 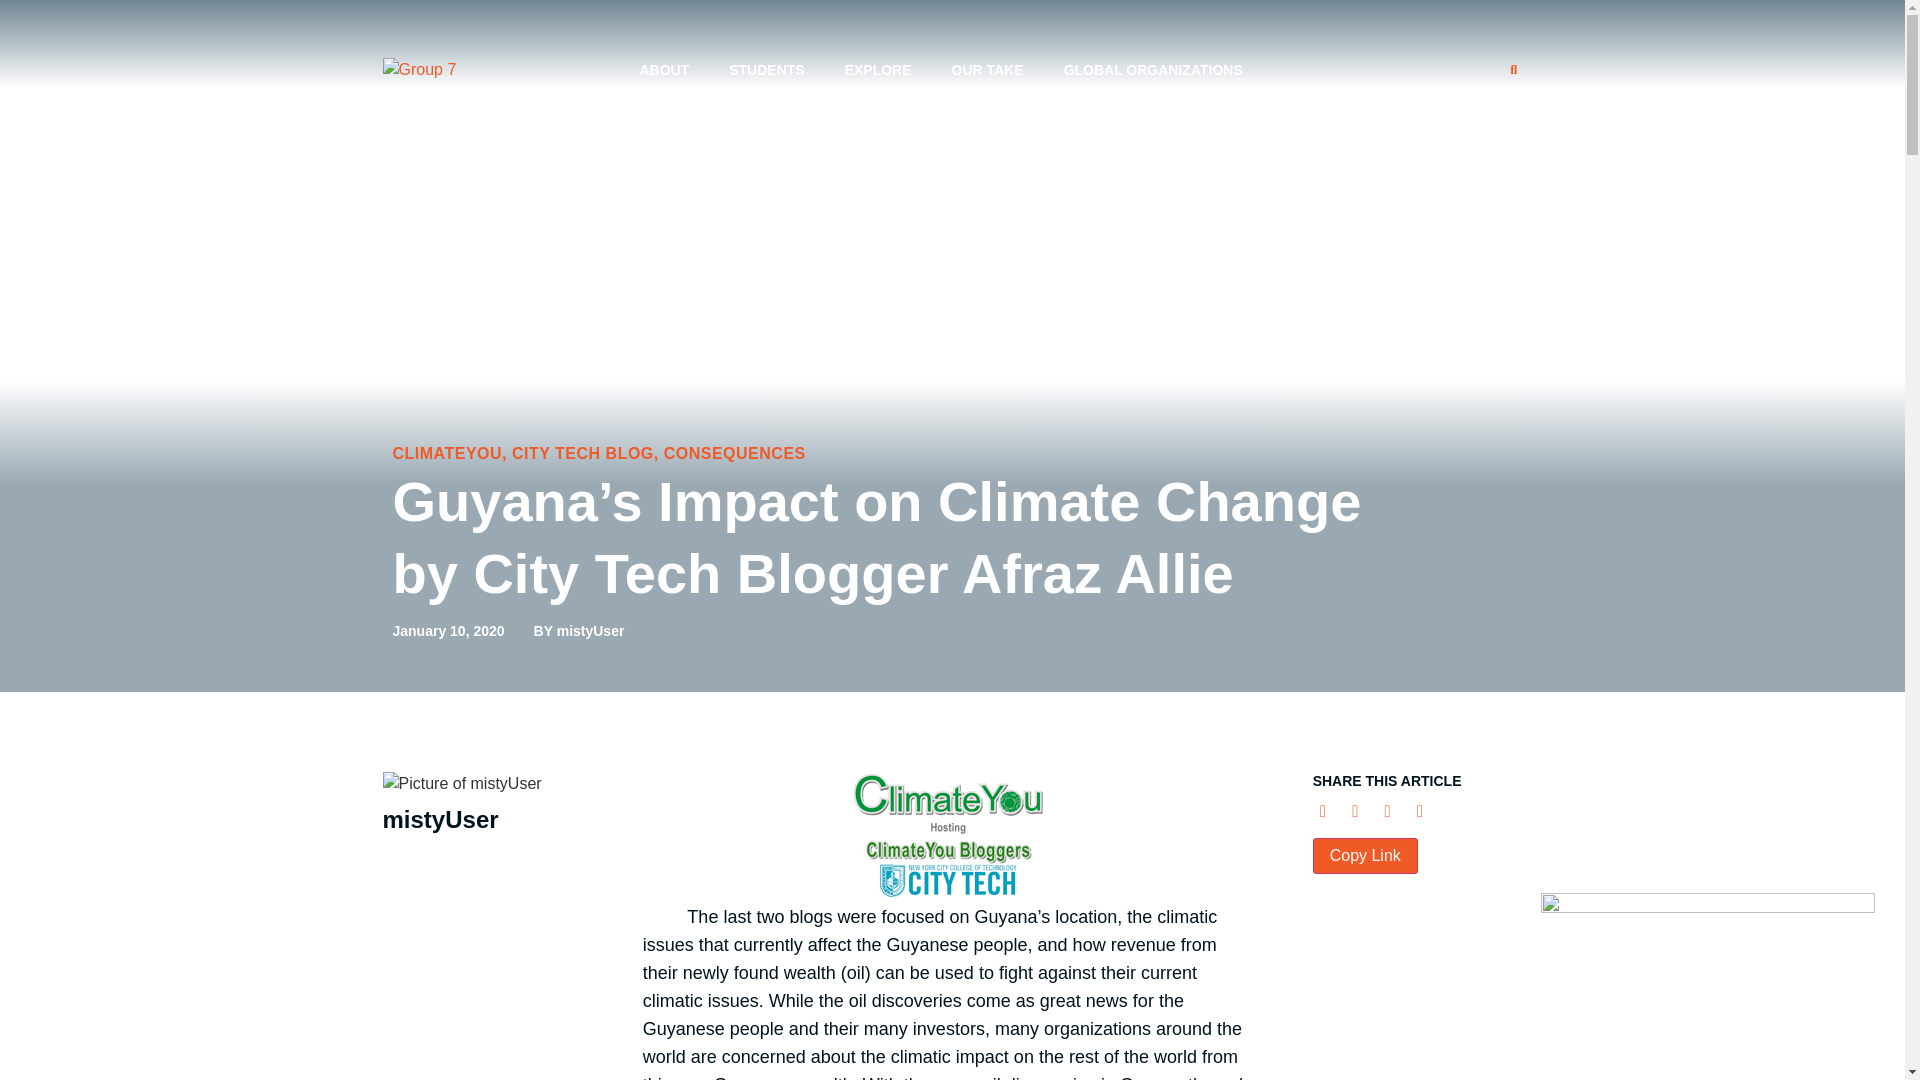 What do you see at coordinates (583, 453) in the screenshot?
I see `CITY TECH BLOG` at bounding box center [583, 453].